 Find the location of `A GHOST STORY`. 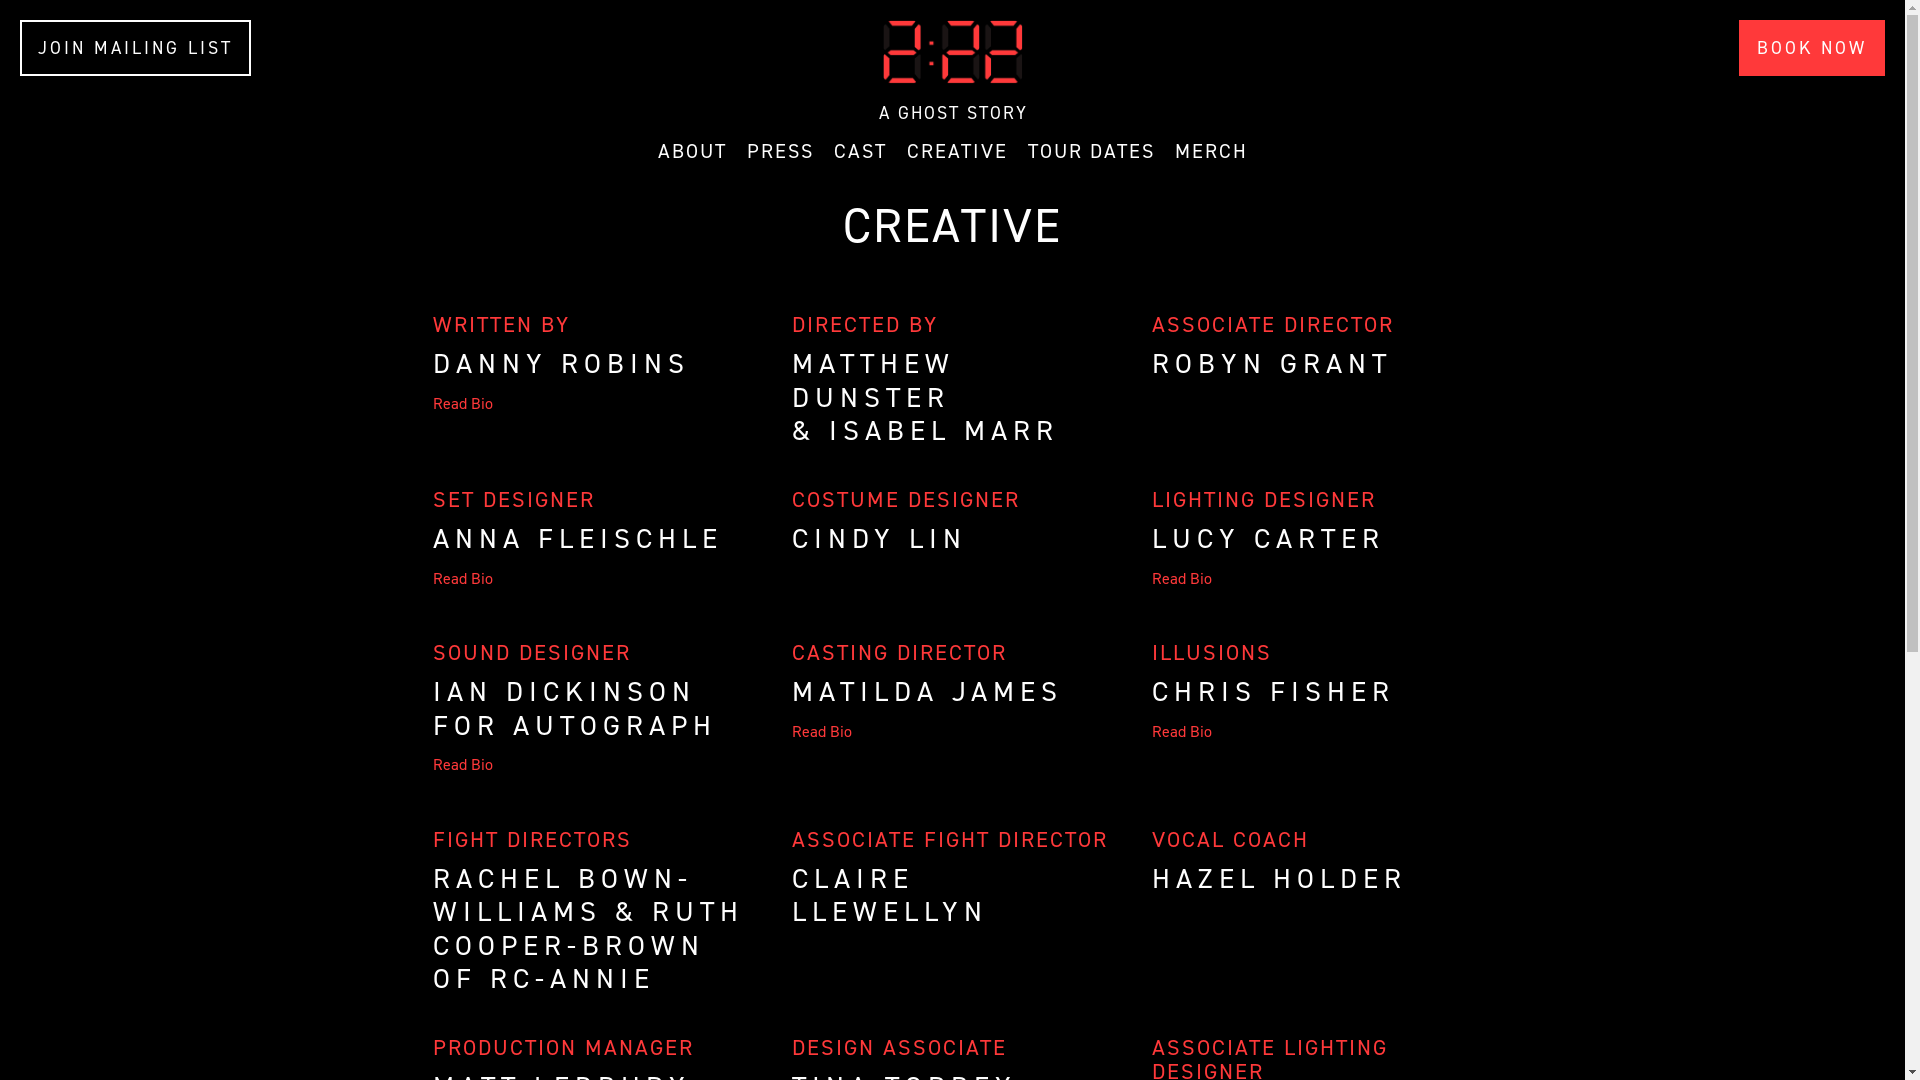

A GHOST STORY is located at coordinates (952, 71).